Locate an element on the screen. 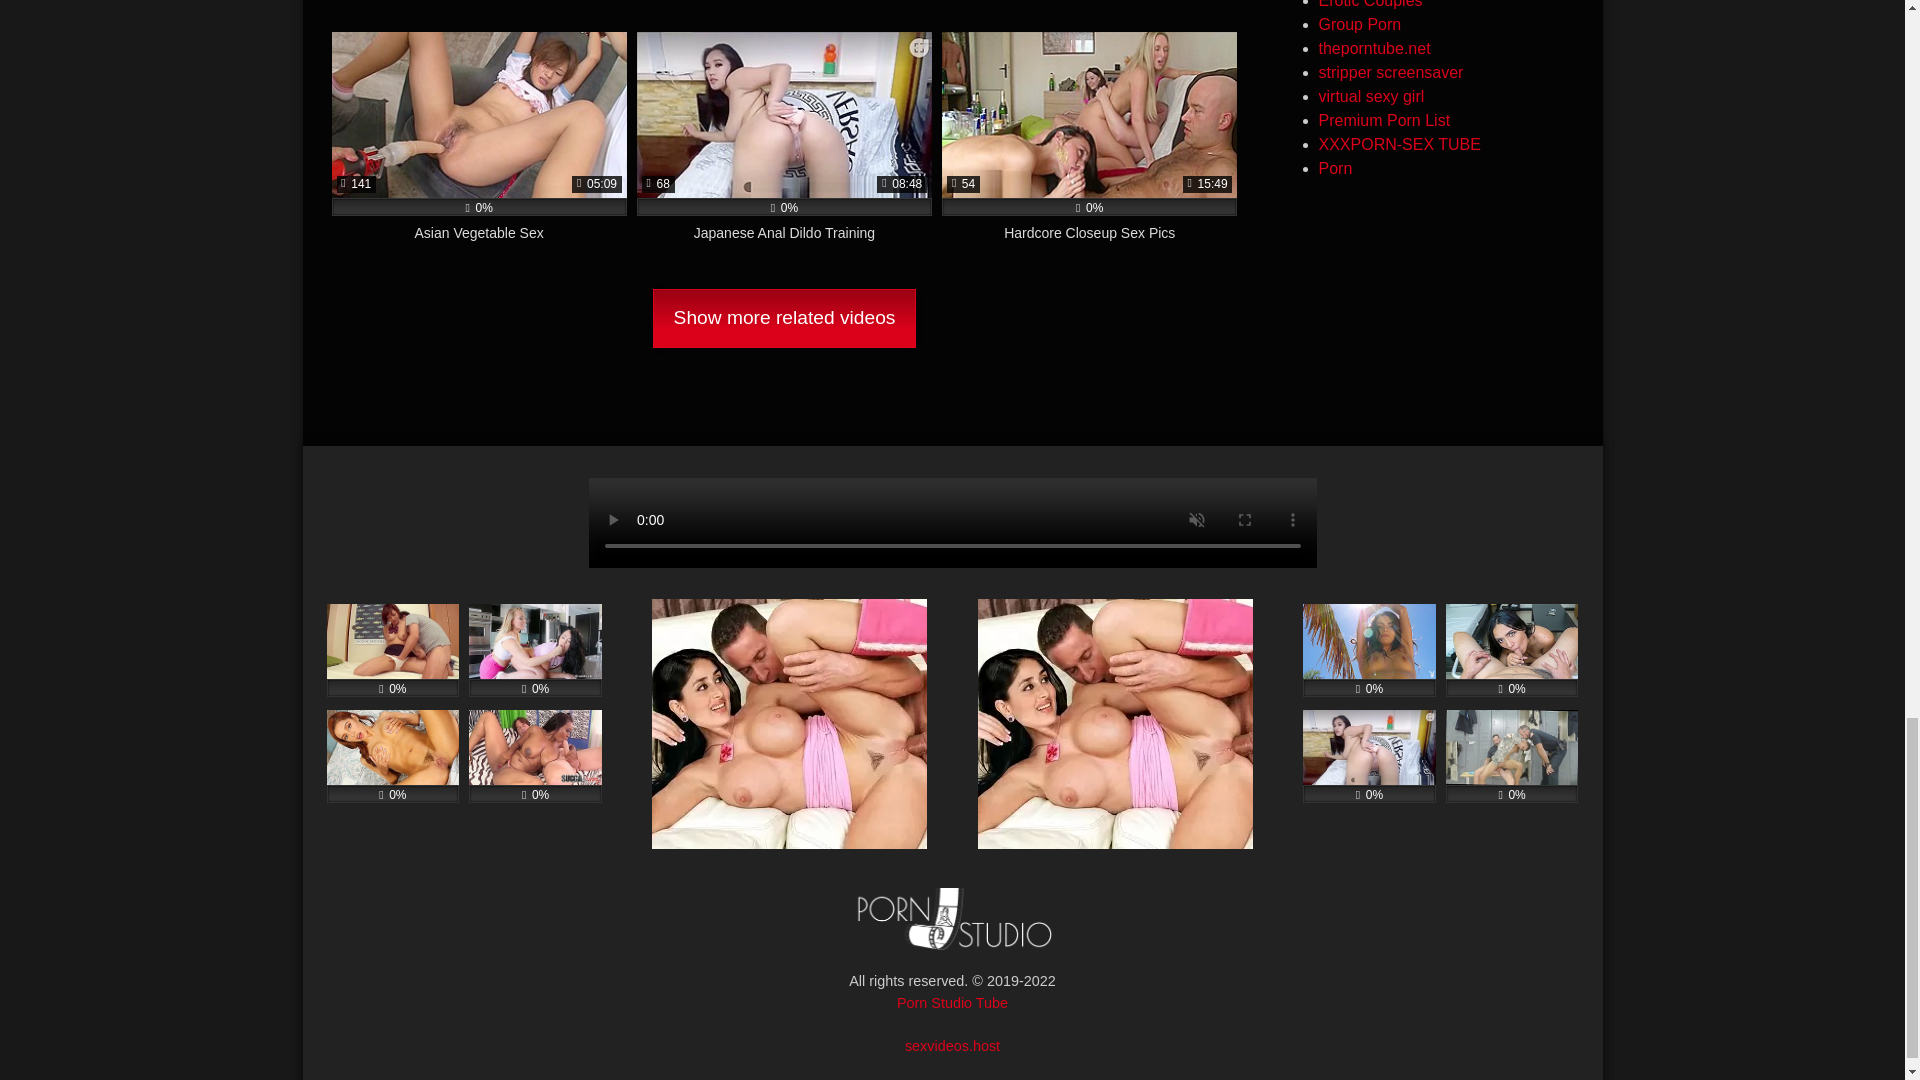 The height and width of the screenshot is (1080, 1920). Show more related videos is located at coordinates (784, 318).